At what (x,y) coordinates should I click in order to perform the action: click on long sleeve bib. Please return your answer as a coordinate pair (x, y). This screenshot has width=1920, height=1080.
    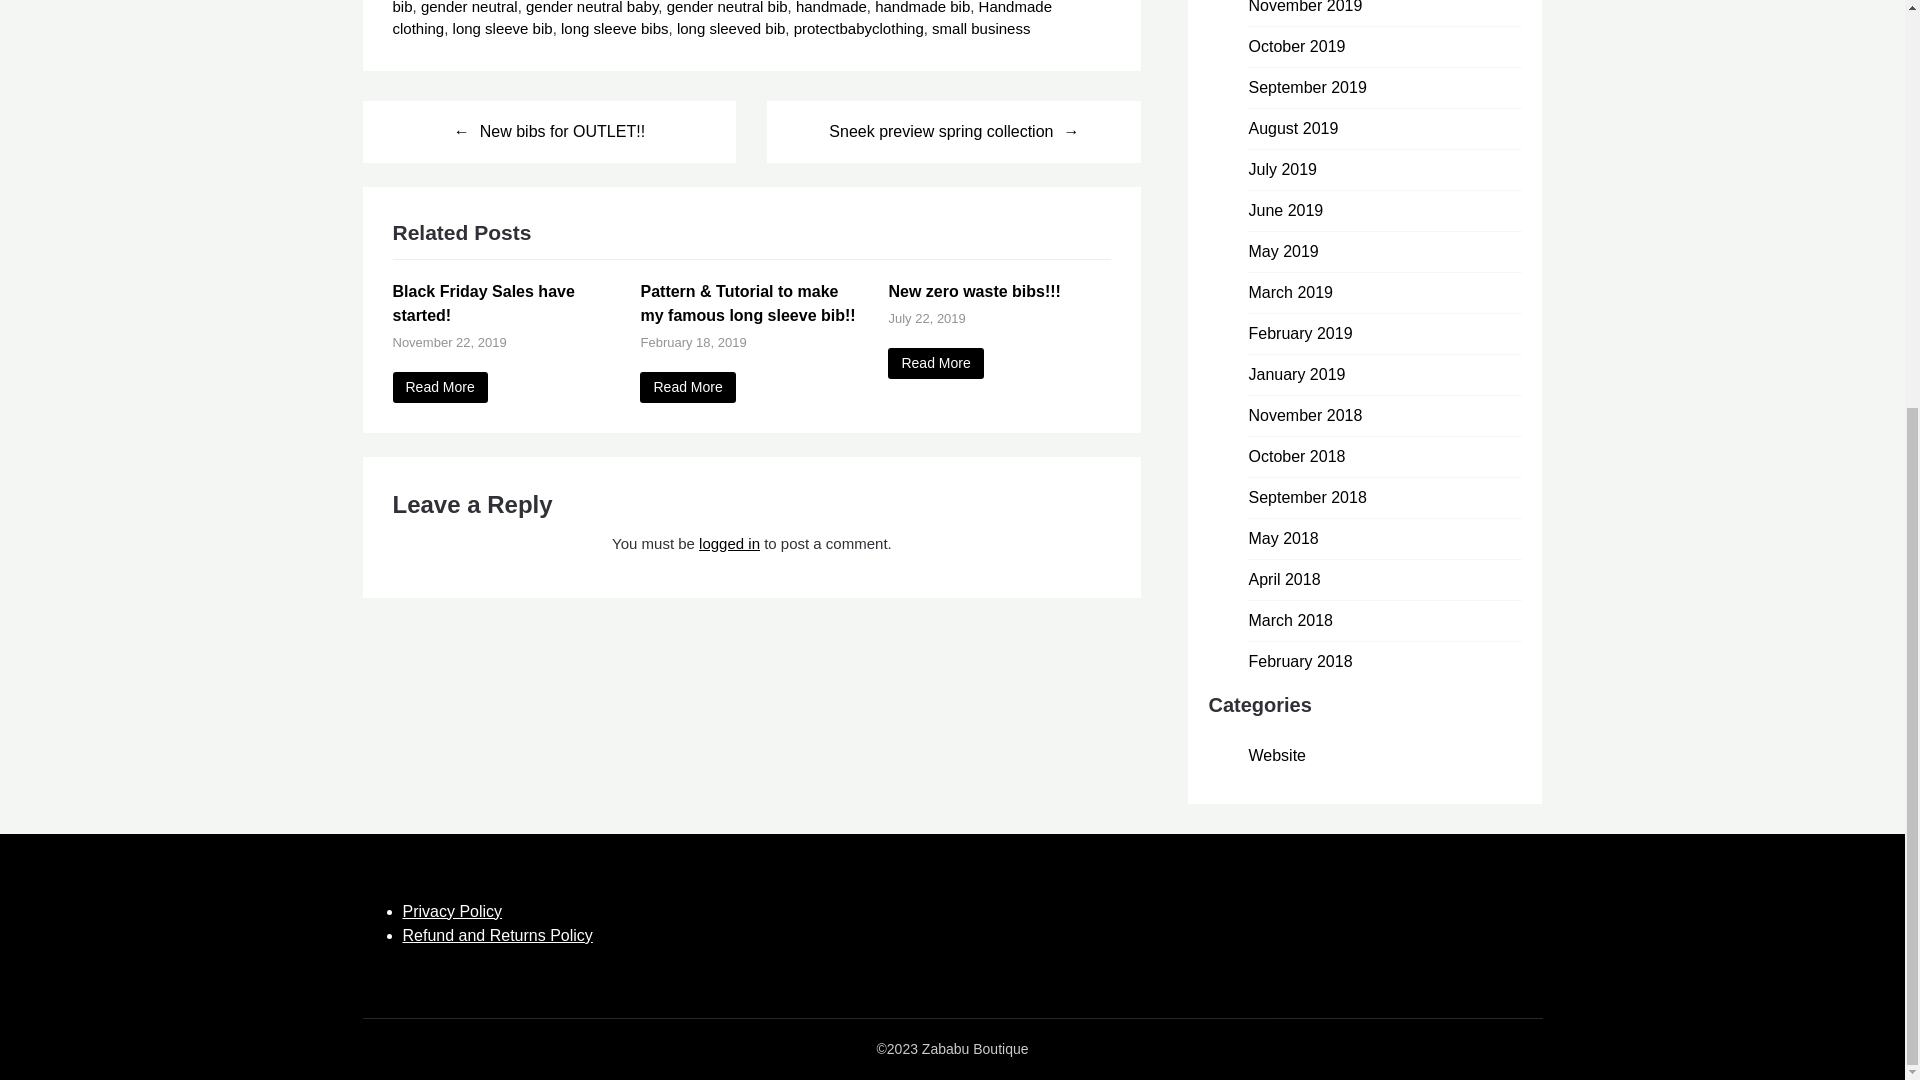
    Looking at the image, I should click on (502, 28).